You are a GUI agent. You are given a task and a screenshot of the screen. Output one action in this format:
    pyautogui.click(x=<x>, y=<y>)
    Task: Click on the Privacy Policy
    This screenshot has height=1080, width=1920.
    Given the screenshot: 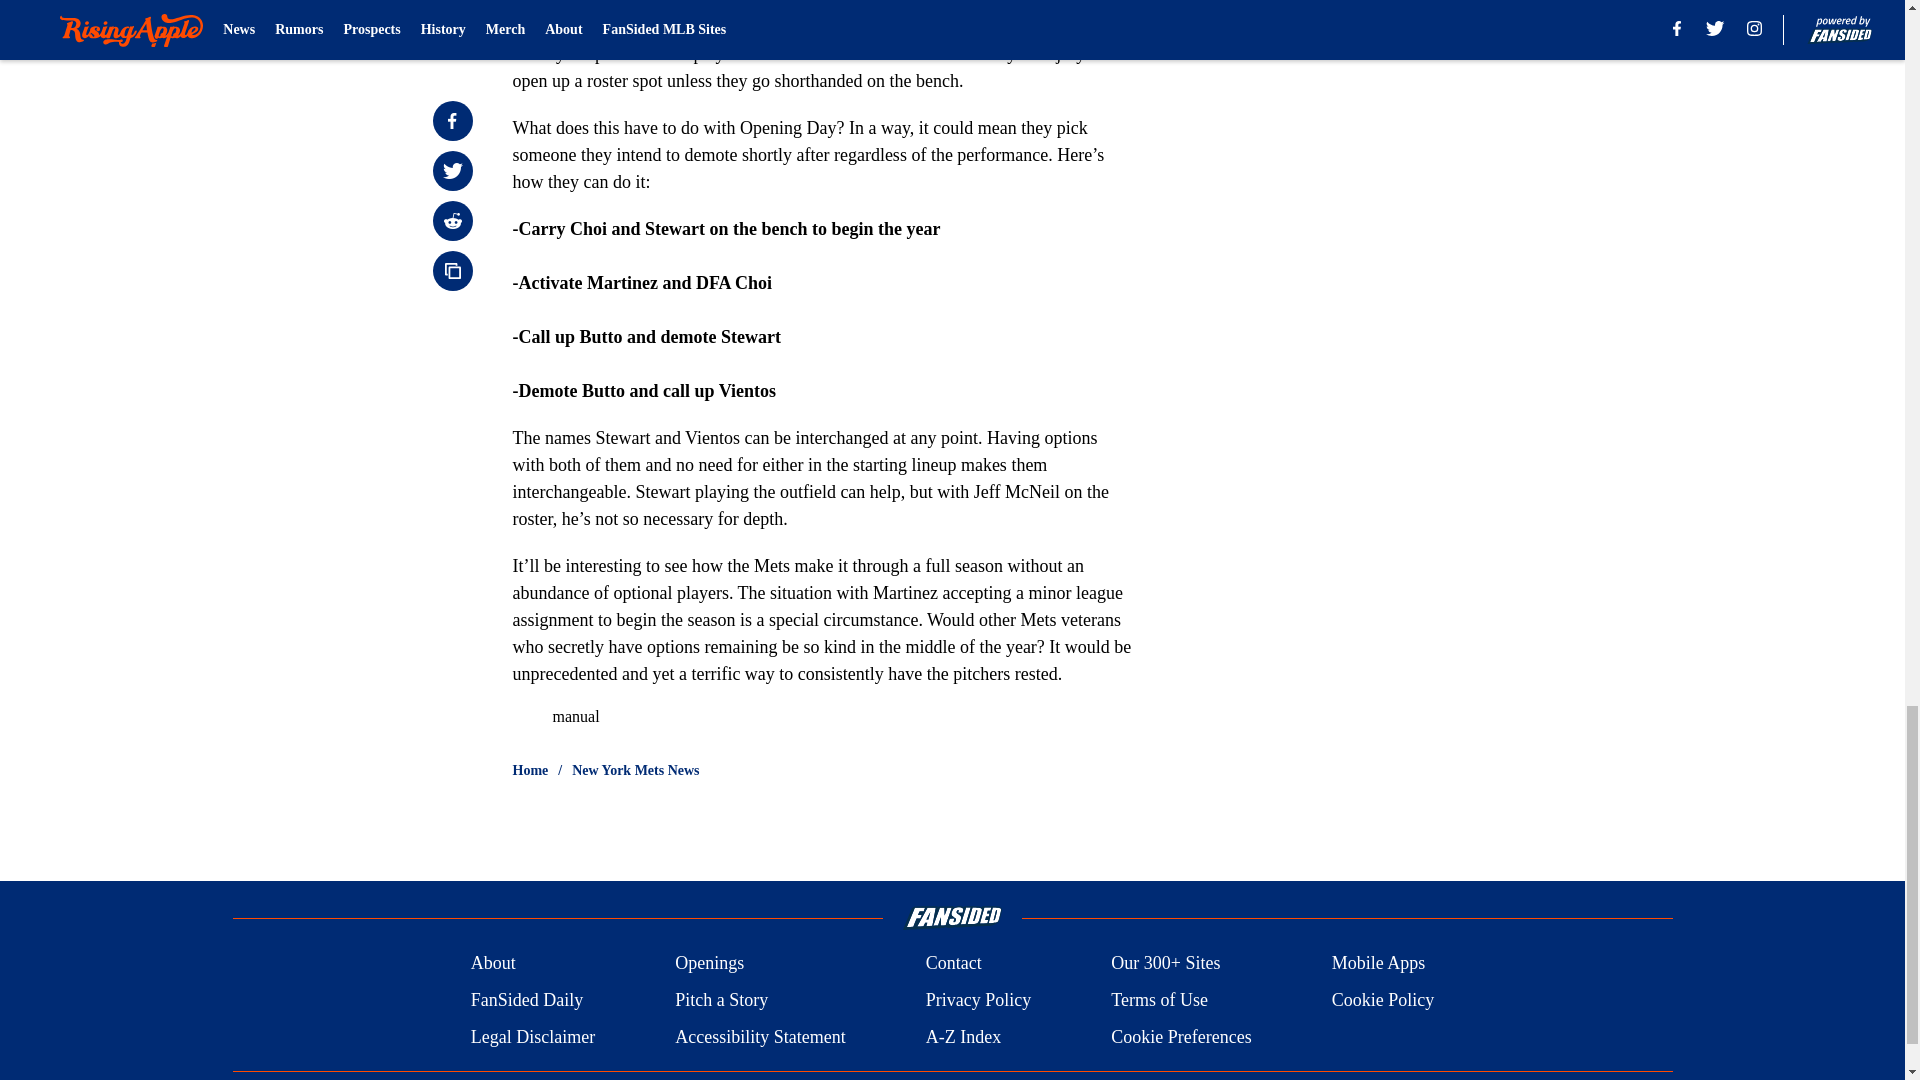 What is the action you would take?
    pyautogui.click(x=978, y=1000)
    